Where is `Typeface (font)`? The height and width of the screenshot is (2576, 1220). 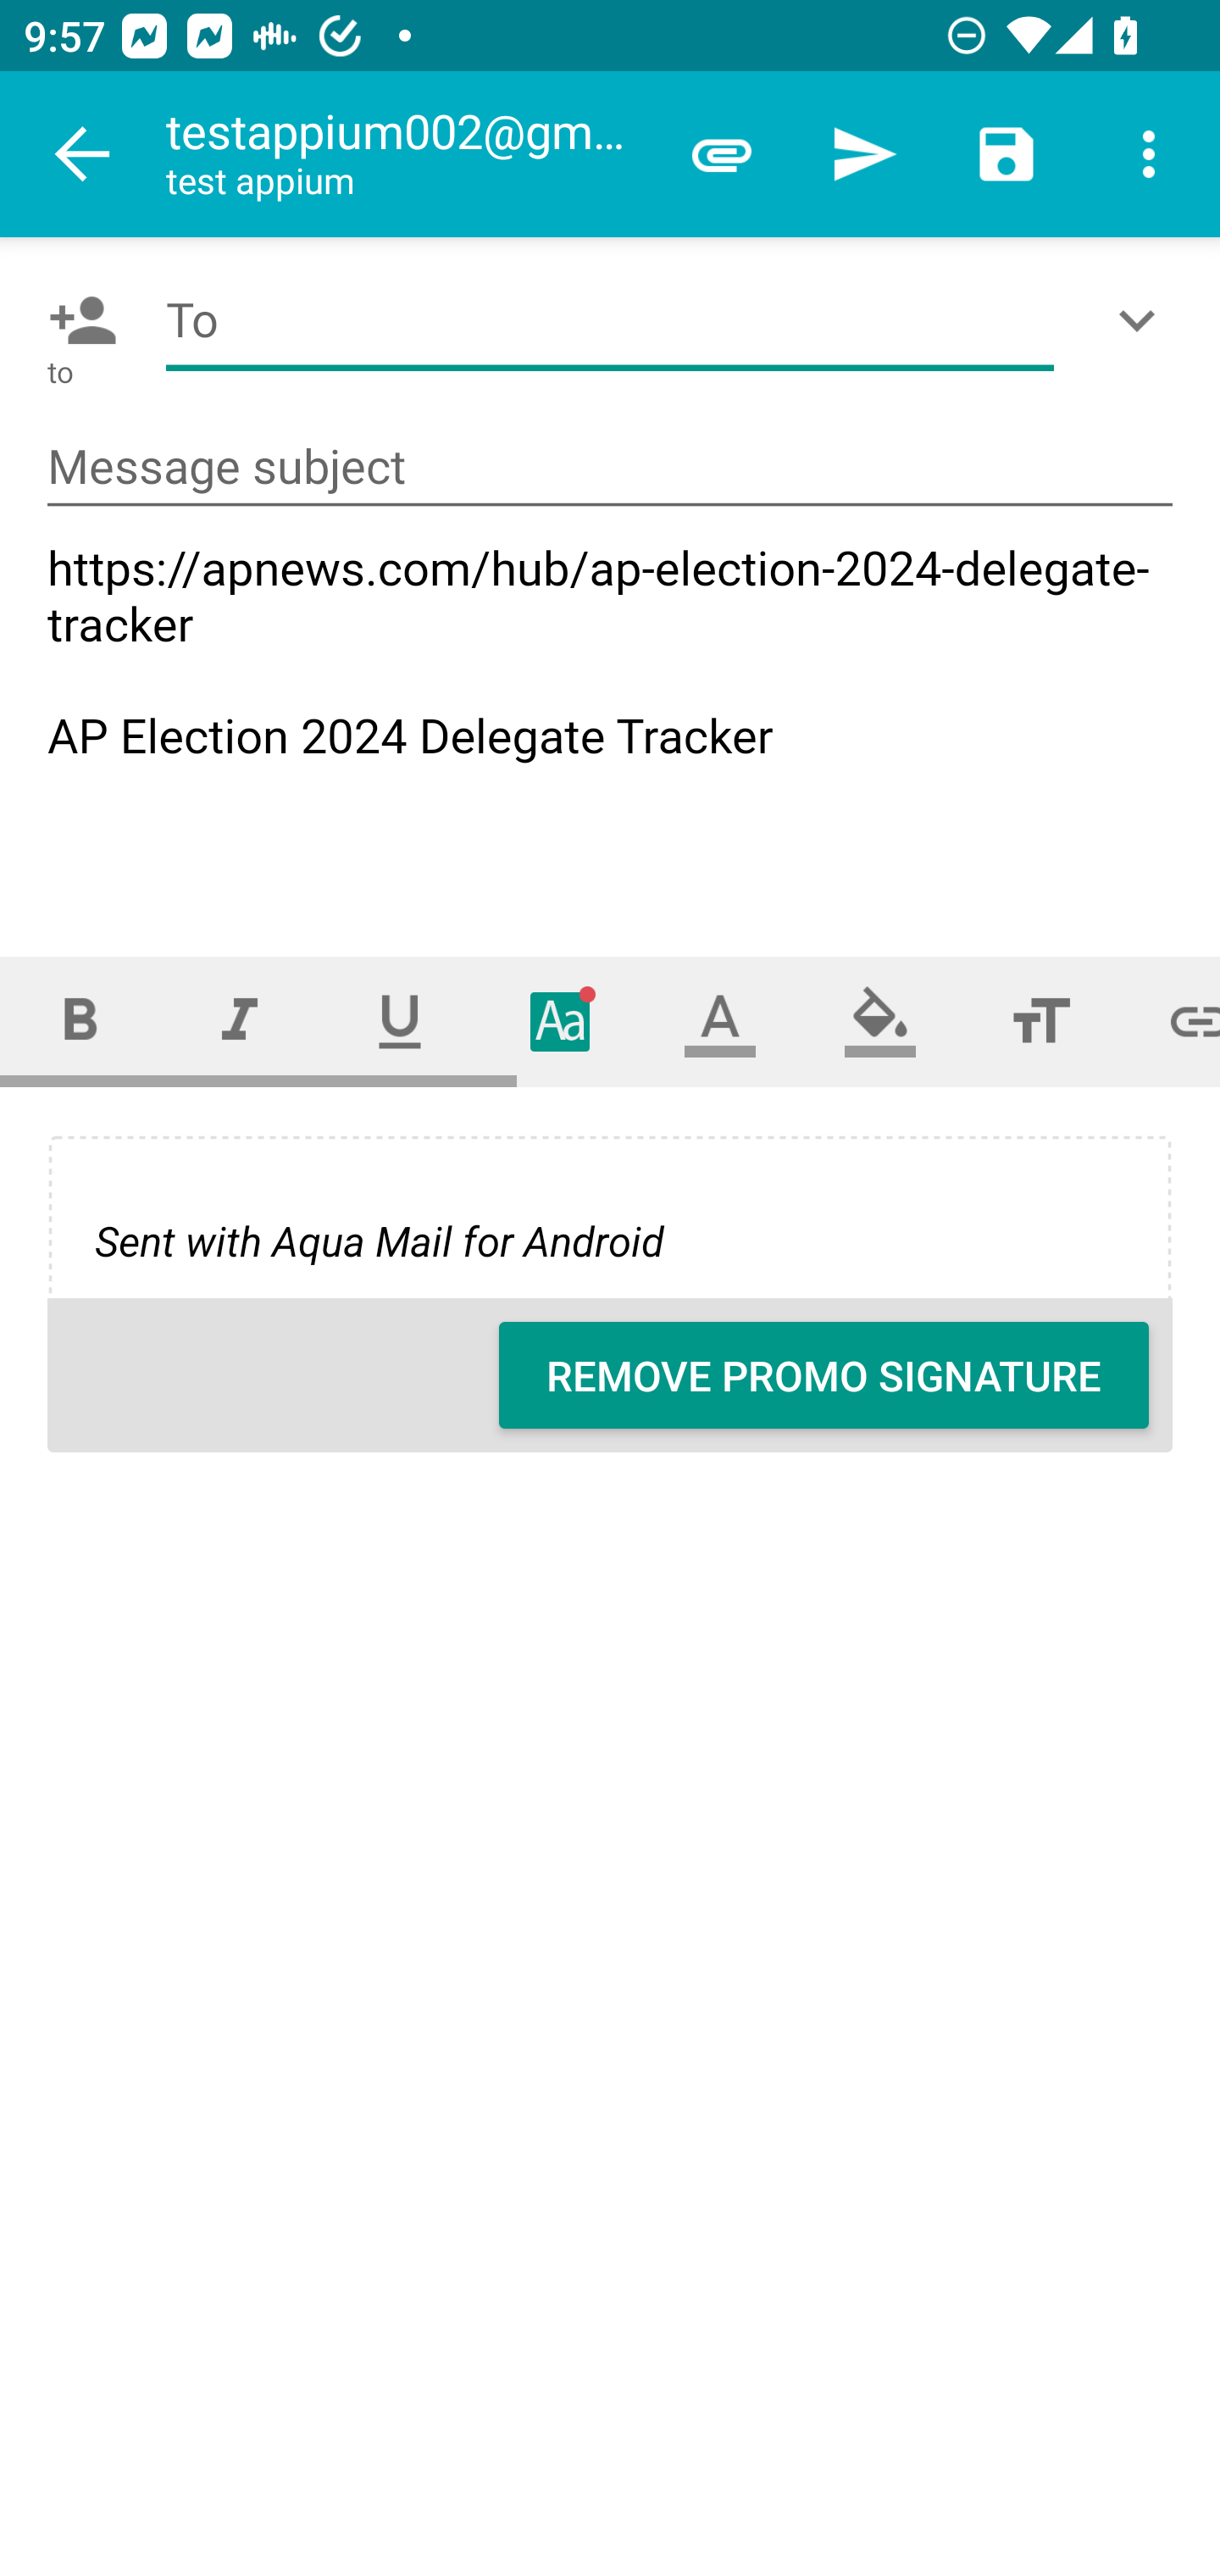
Typeface (font) is located at coordinates (561, 1020).